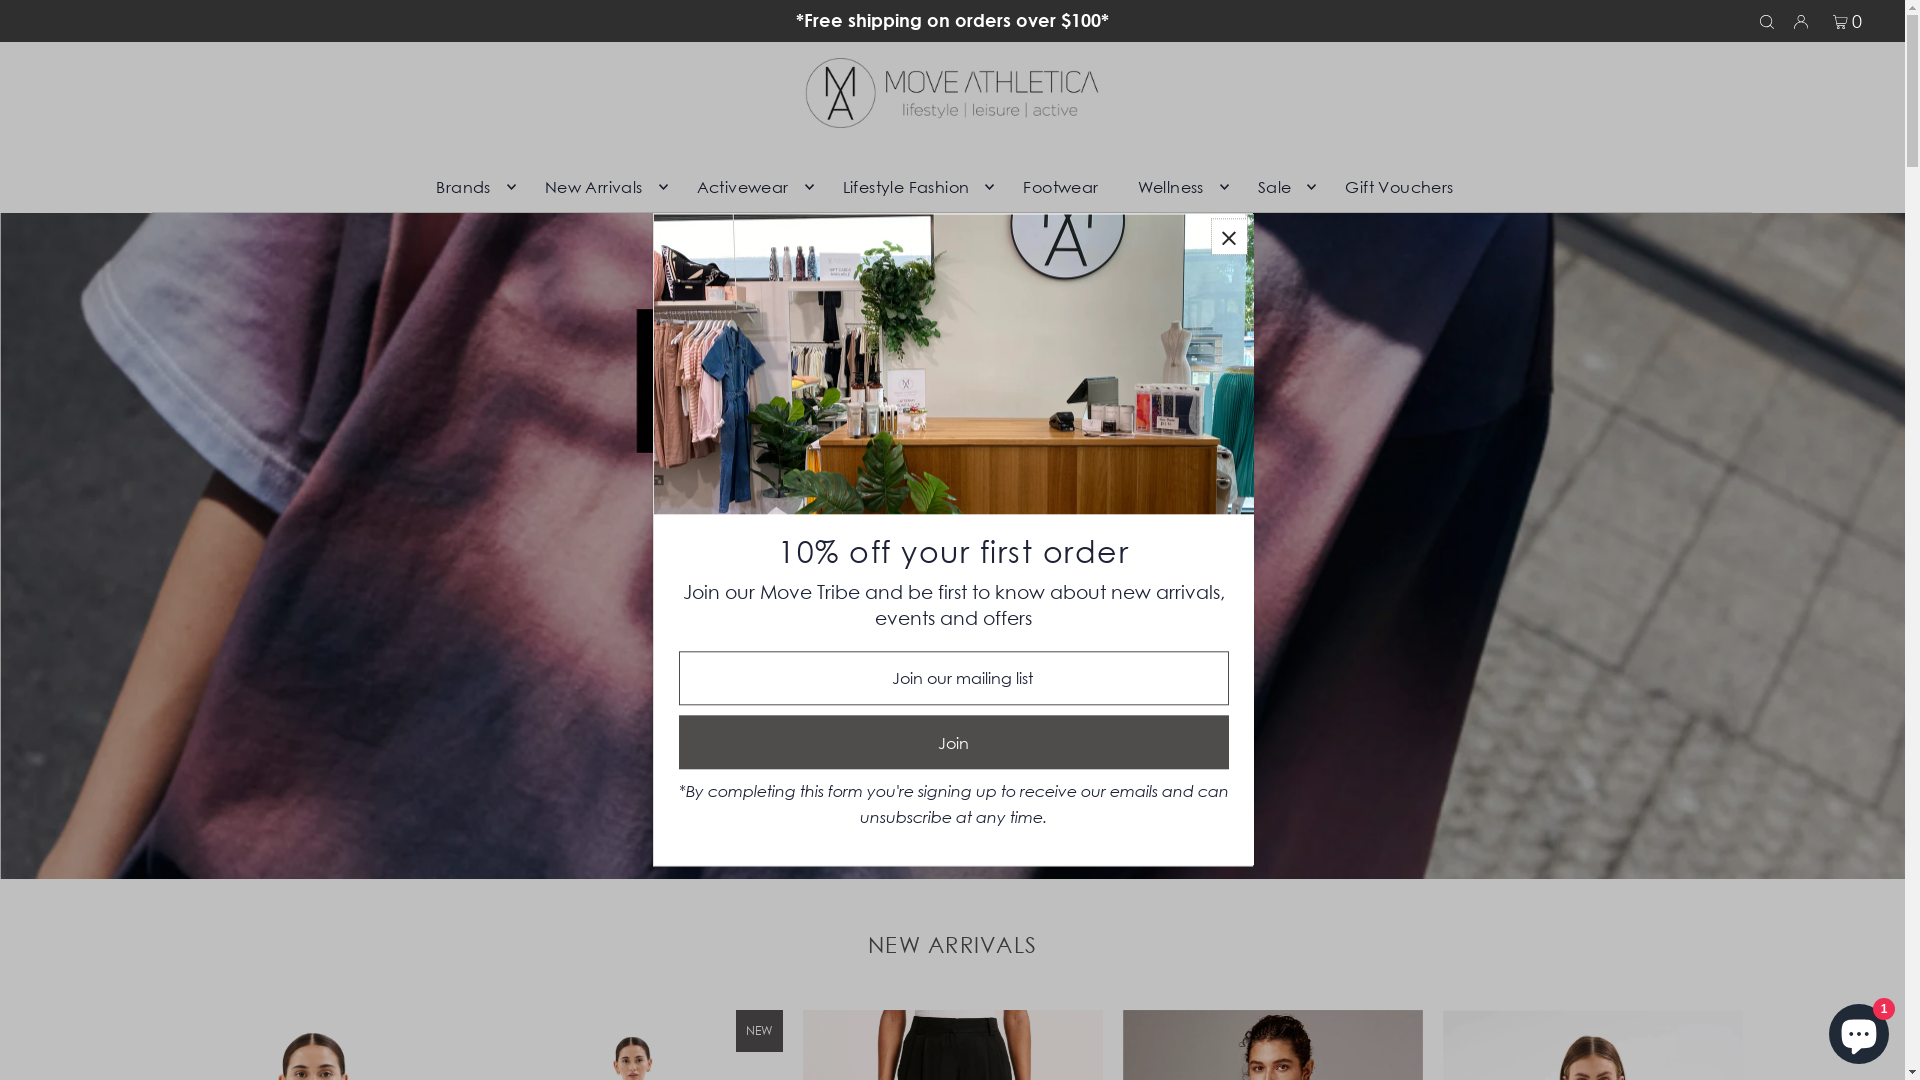 The width and height of the screenshot is (1920, 1080). Describe the element at coordinates (952, 945) in the screenshot. I see `NEW ARRIVALS` at that location.